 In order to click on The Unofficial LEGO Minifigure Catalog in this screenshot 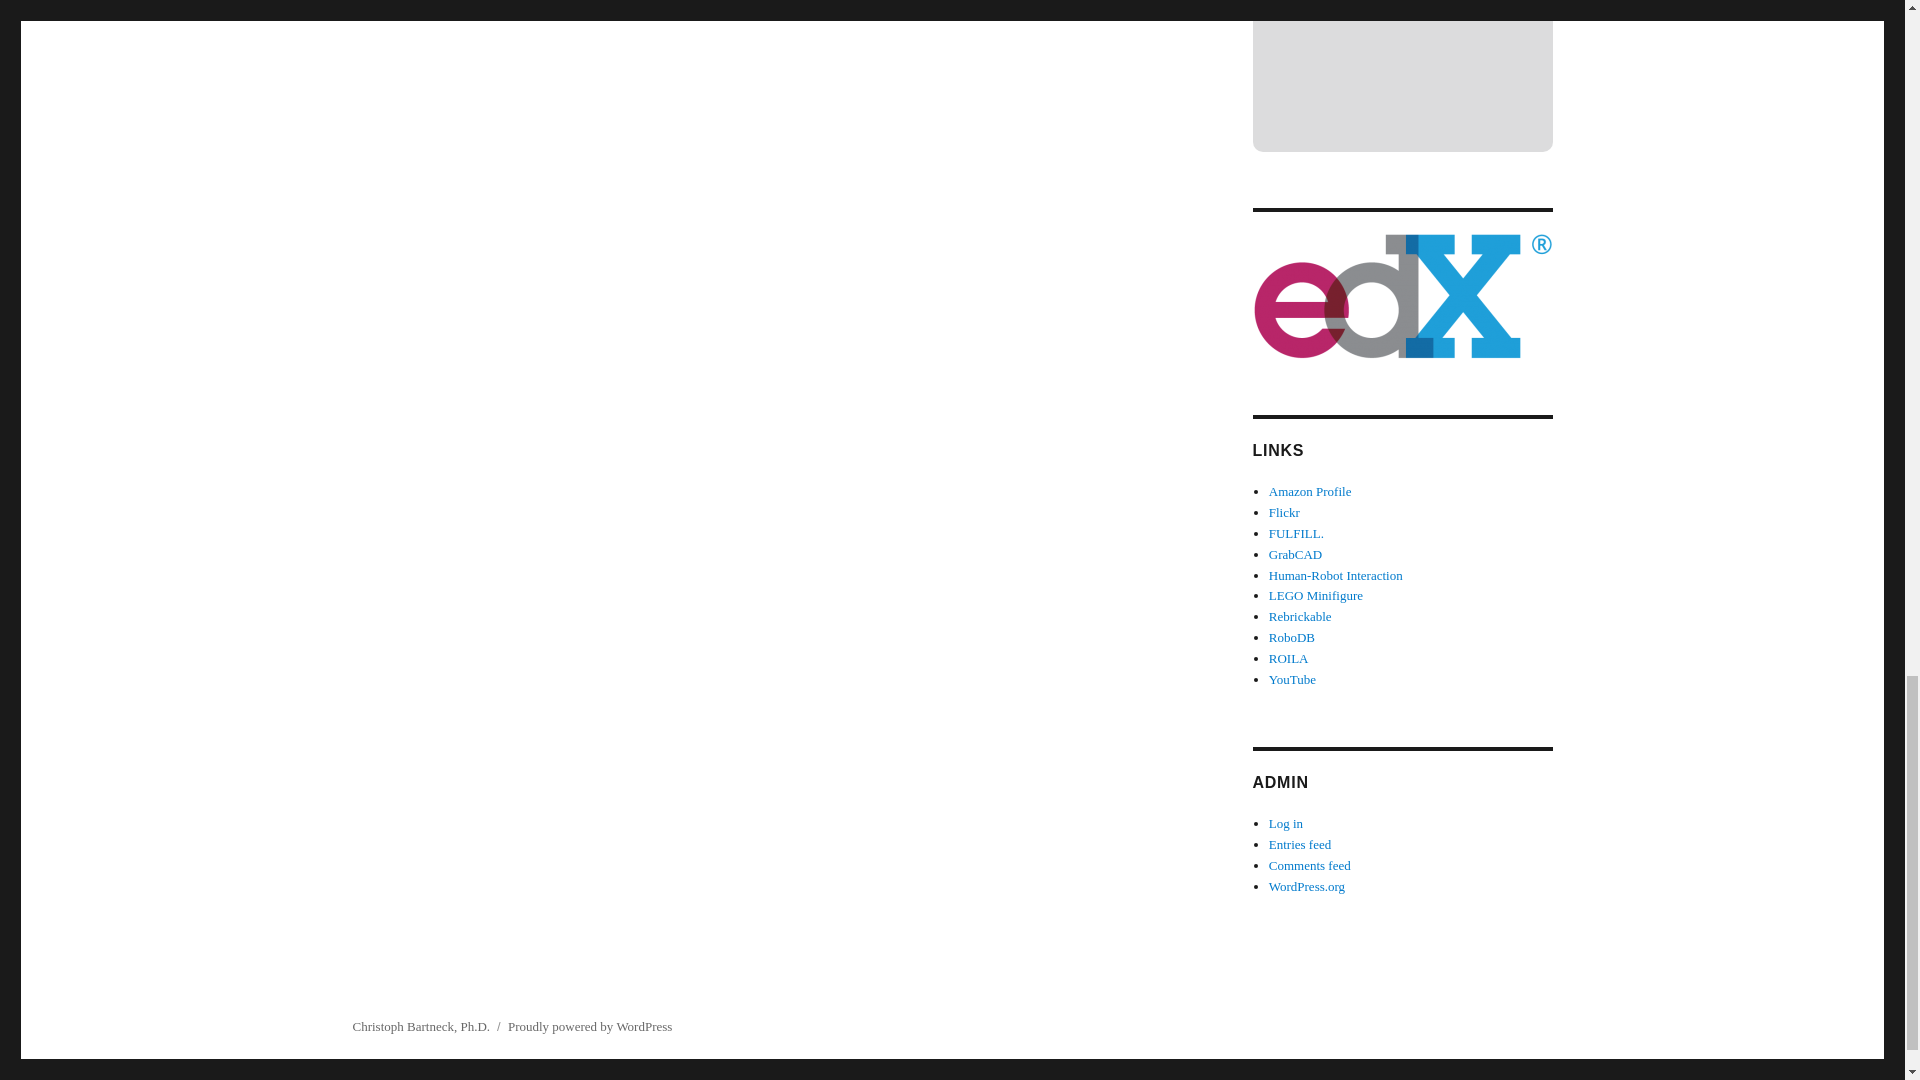, I will do `click(1316, 594)`.